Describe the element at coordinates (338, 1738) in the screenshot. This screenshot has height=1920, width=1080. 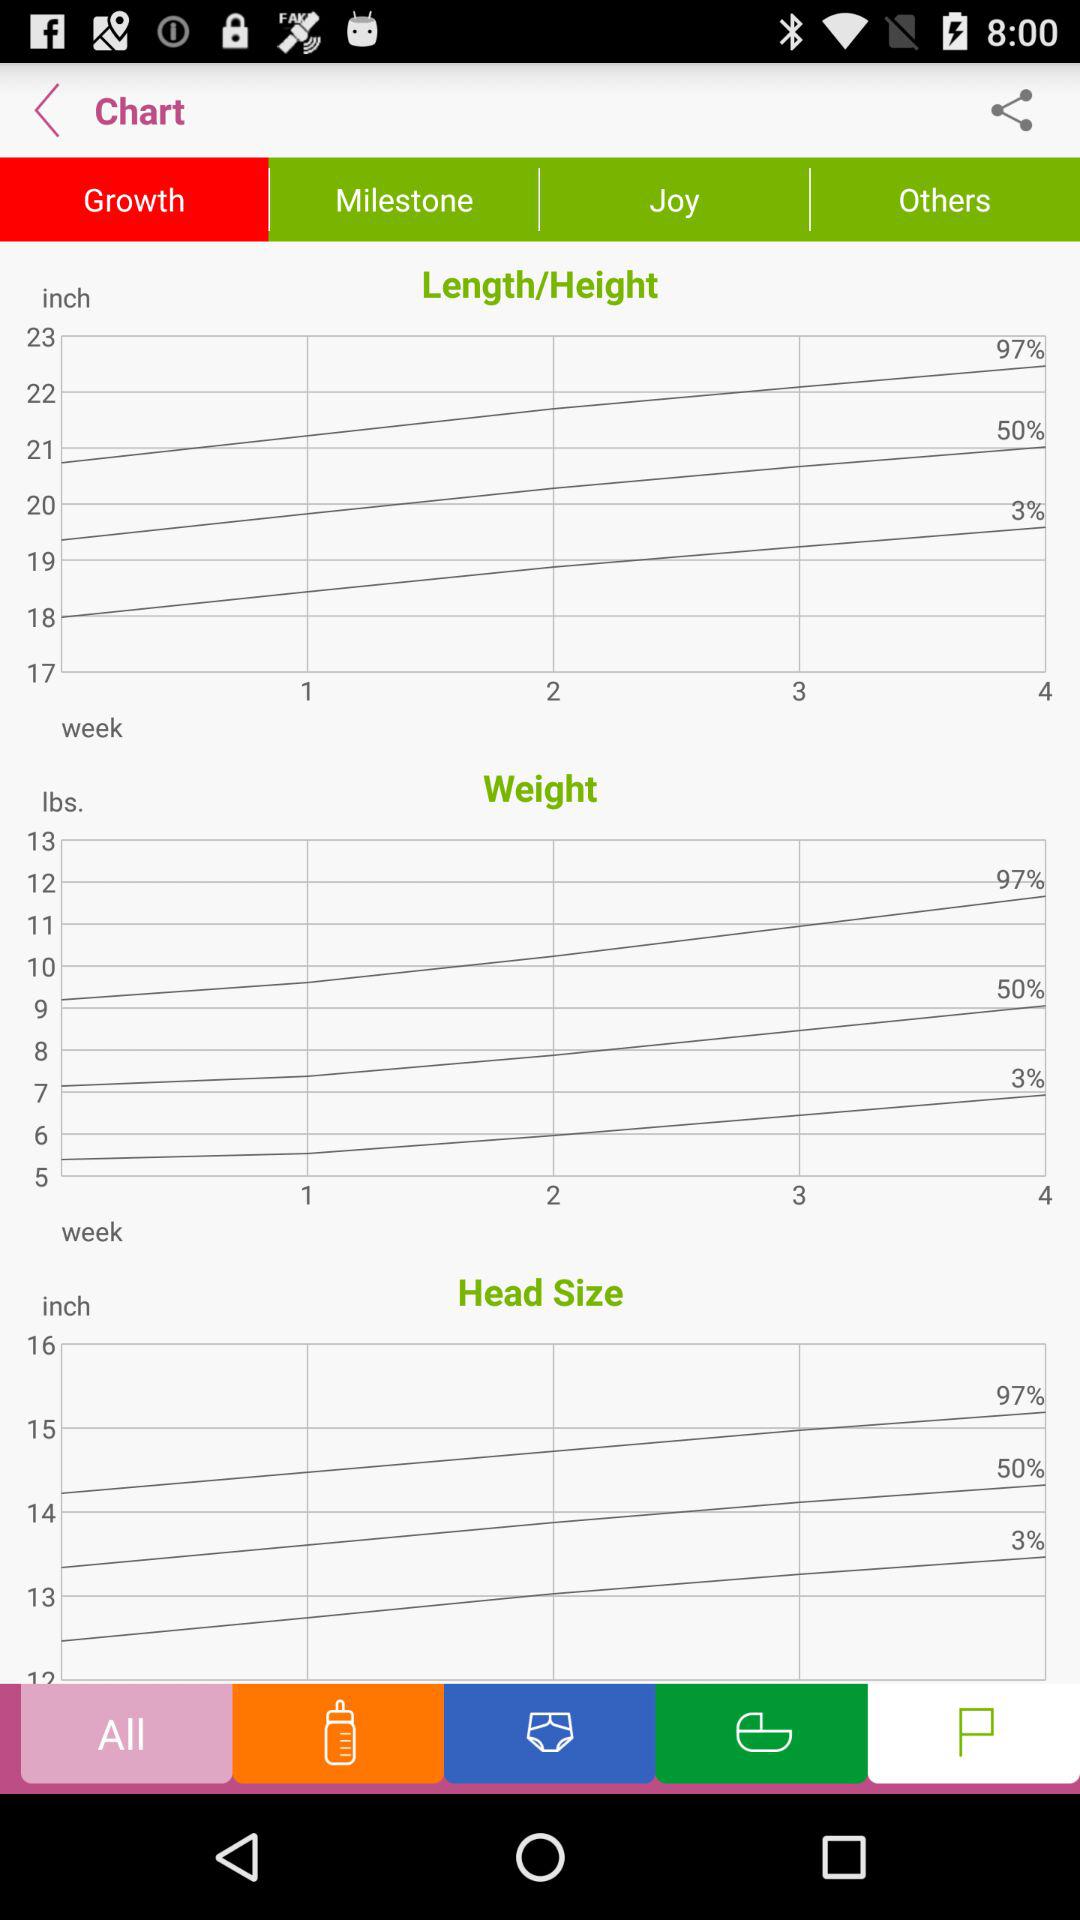
I see `open feeding chart` at that location.